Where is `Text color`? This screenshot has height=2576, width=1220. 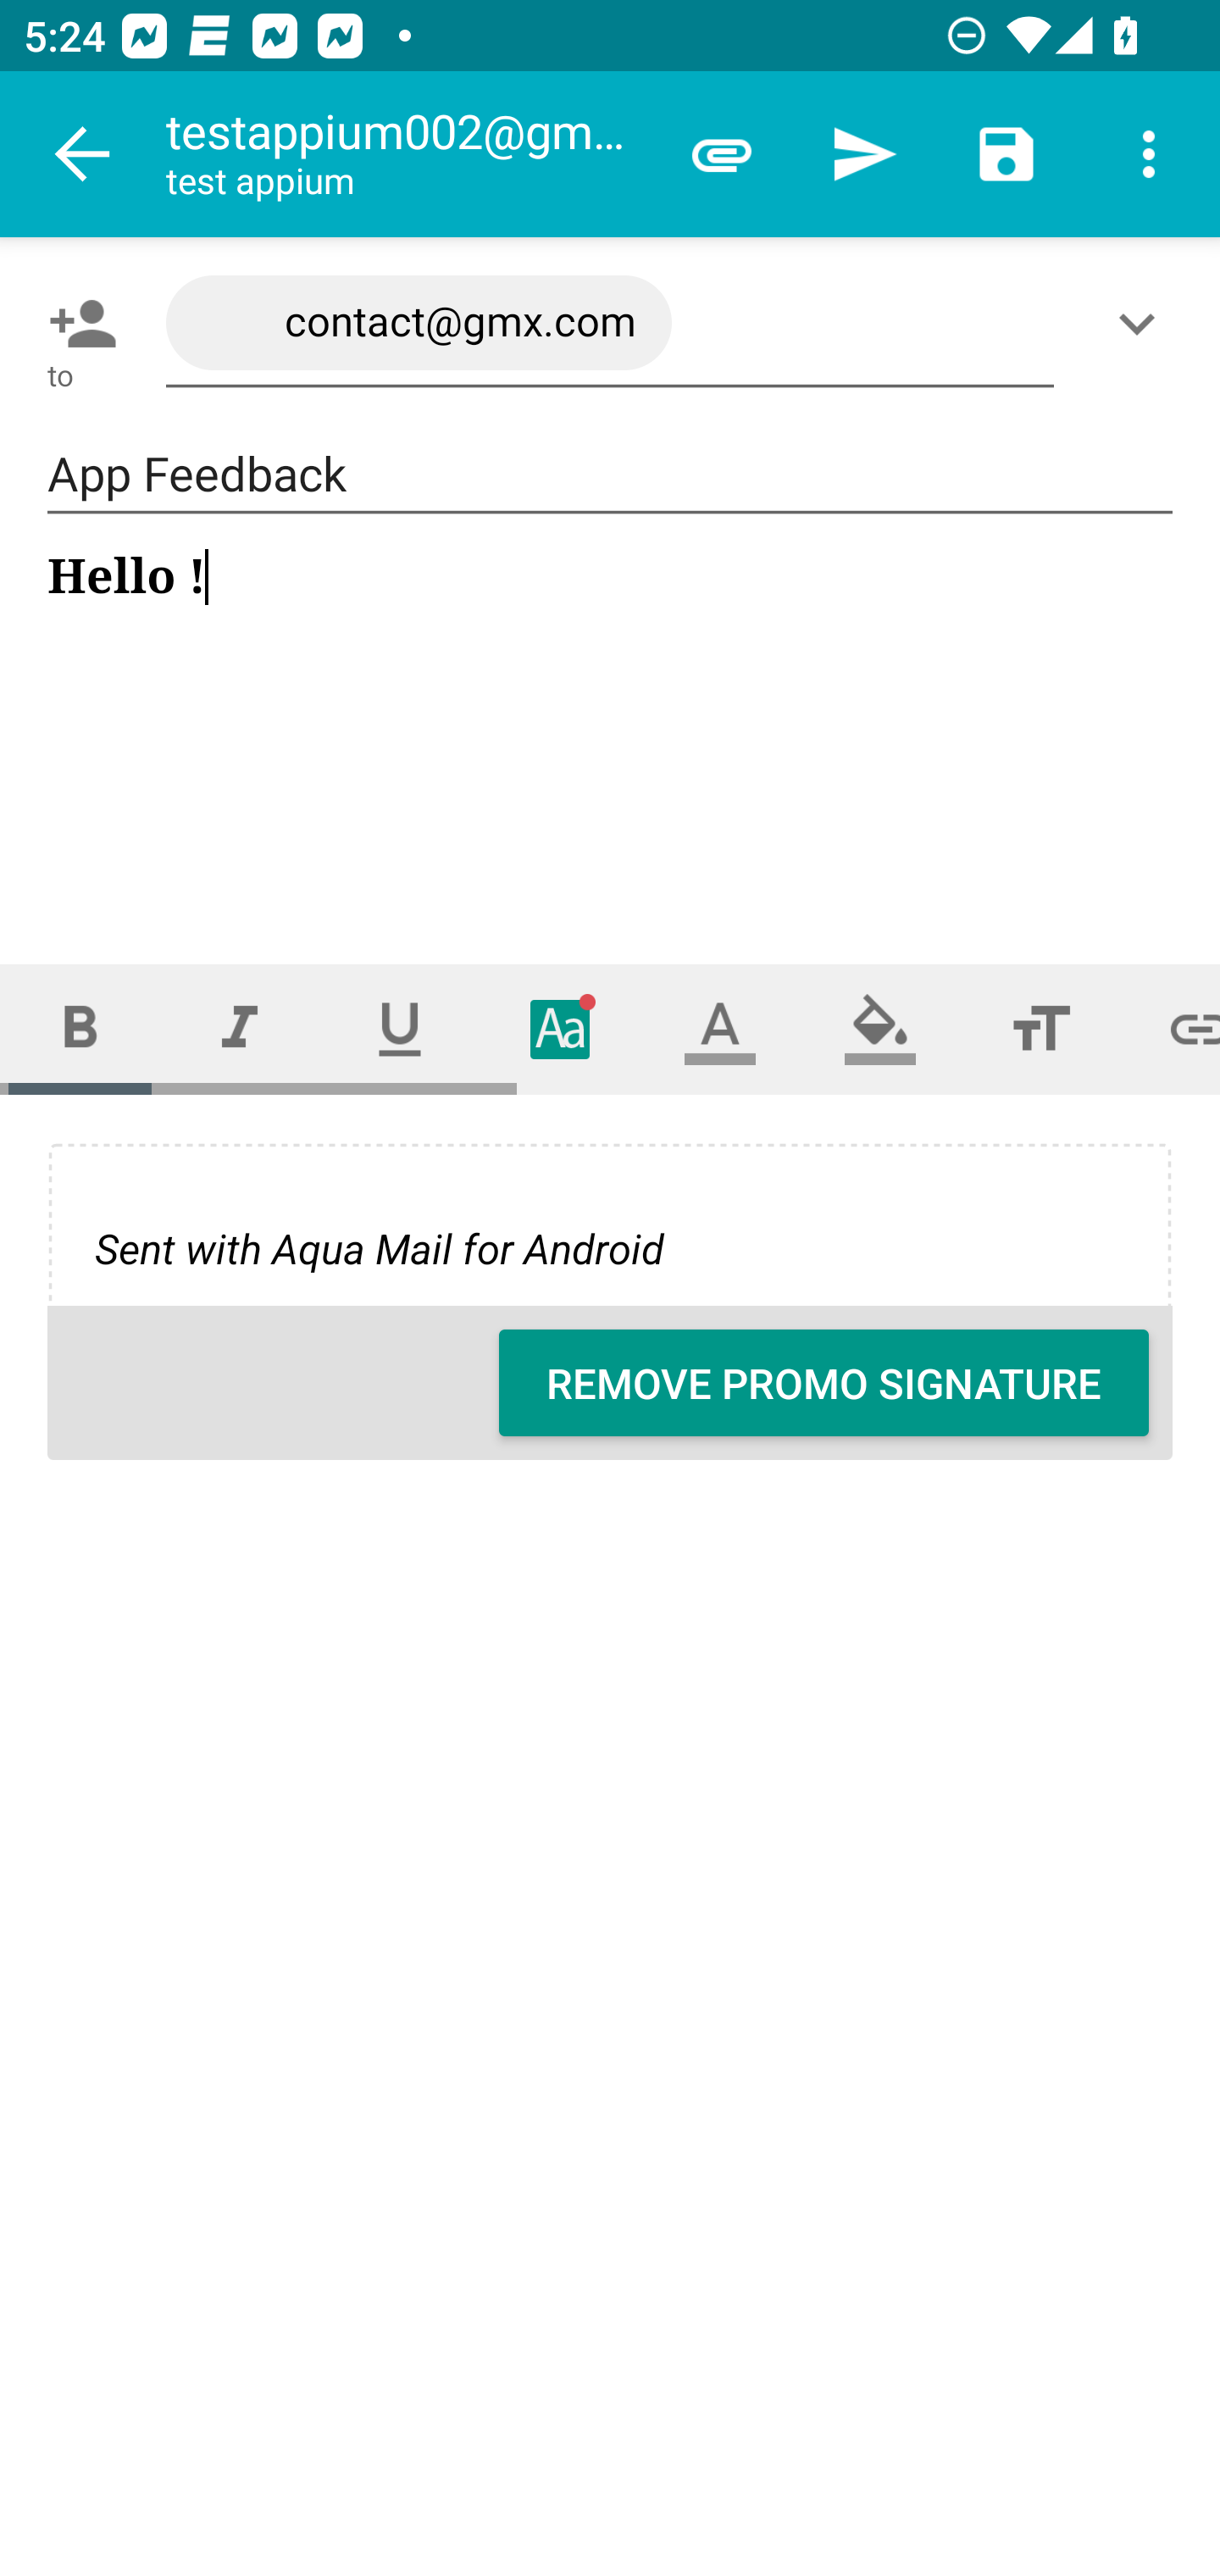 Text color is located at coordinates (720, 1029).